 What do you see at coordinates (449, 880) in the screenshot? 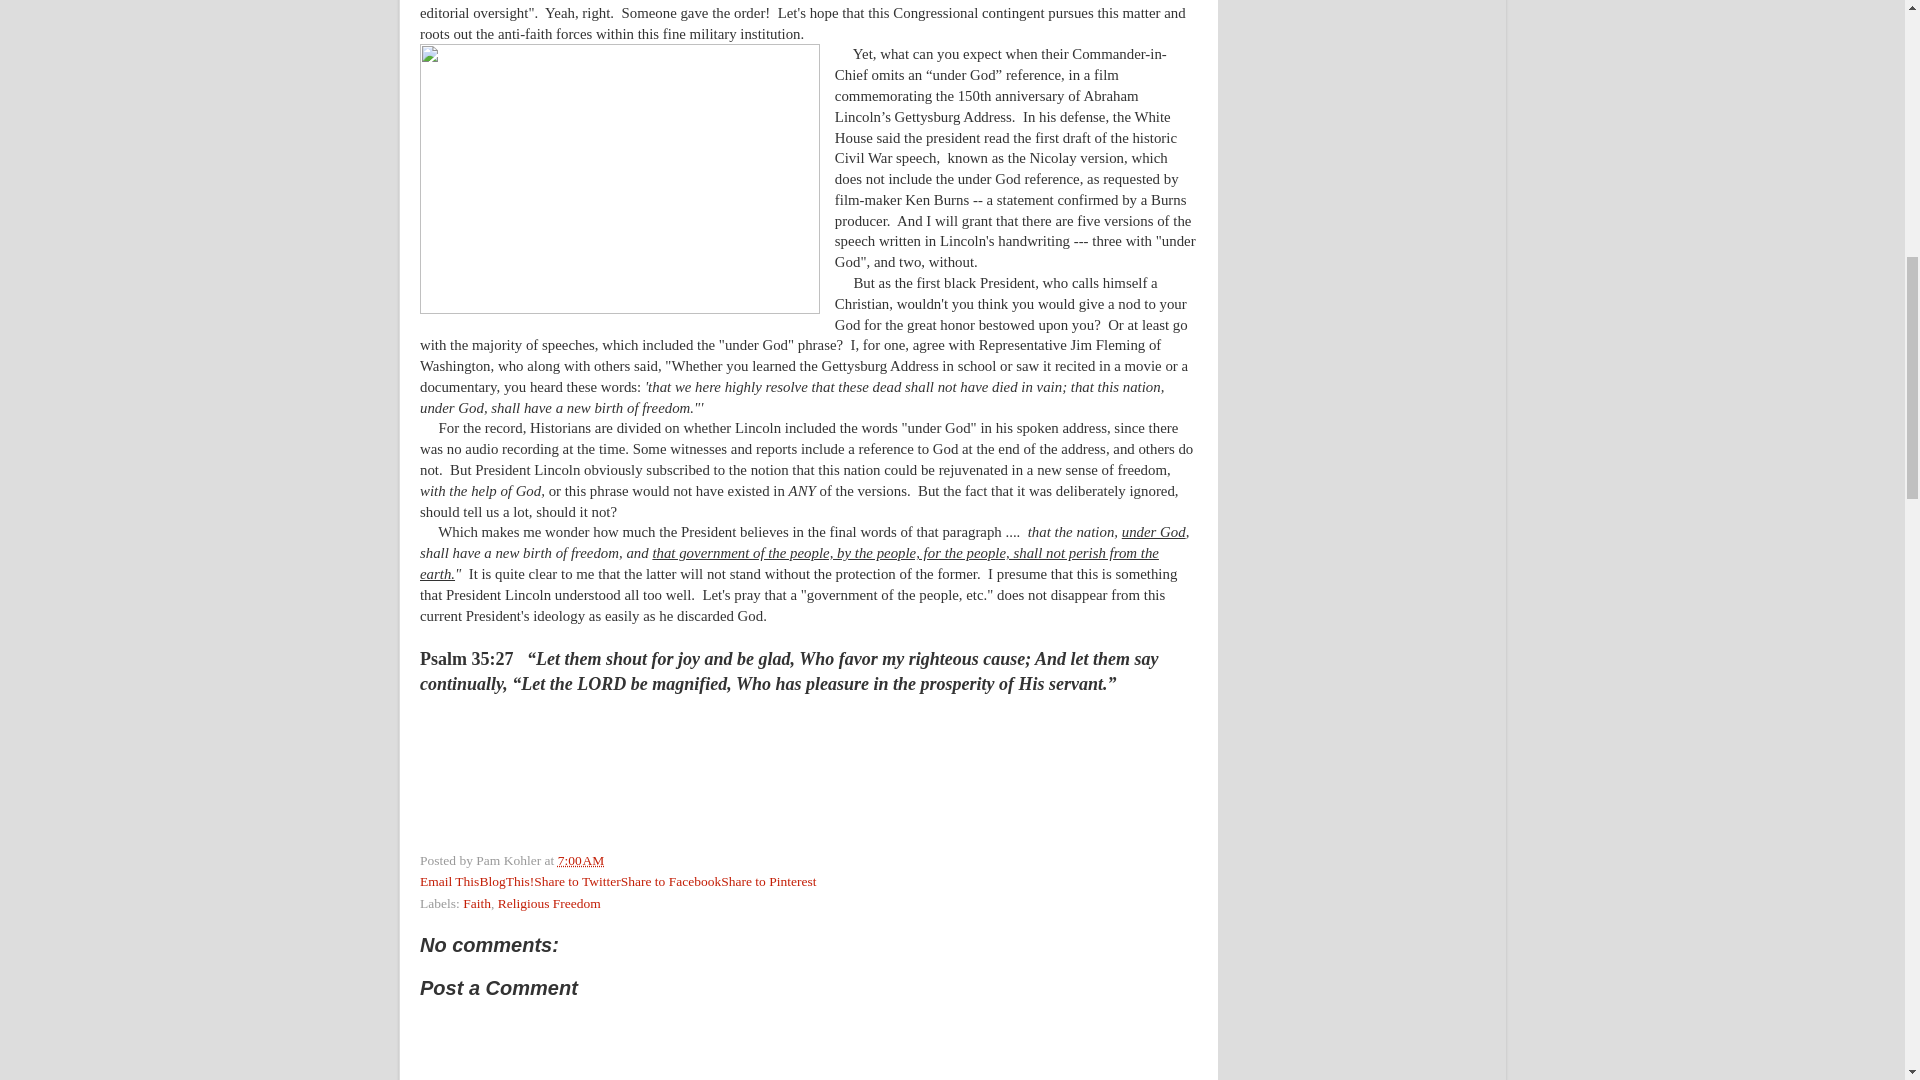
I see `Email This` at bounding box center [449, 880].